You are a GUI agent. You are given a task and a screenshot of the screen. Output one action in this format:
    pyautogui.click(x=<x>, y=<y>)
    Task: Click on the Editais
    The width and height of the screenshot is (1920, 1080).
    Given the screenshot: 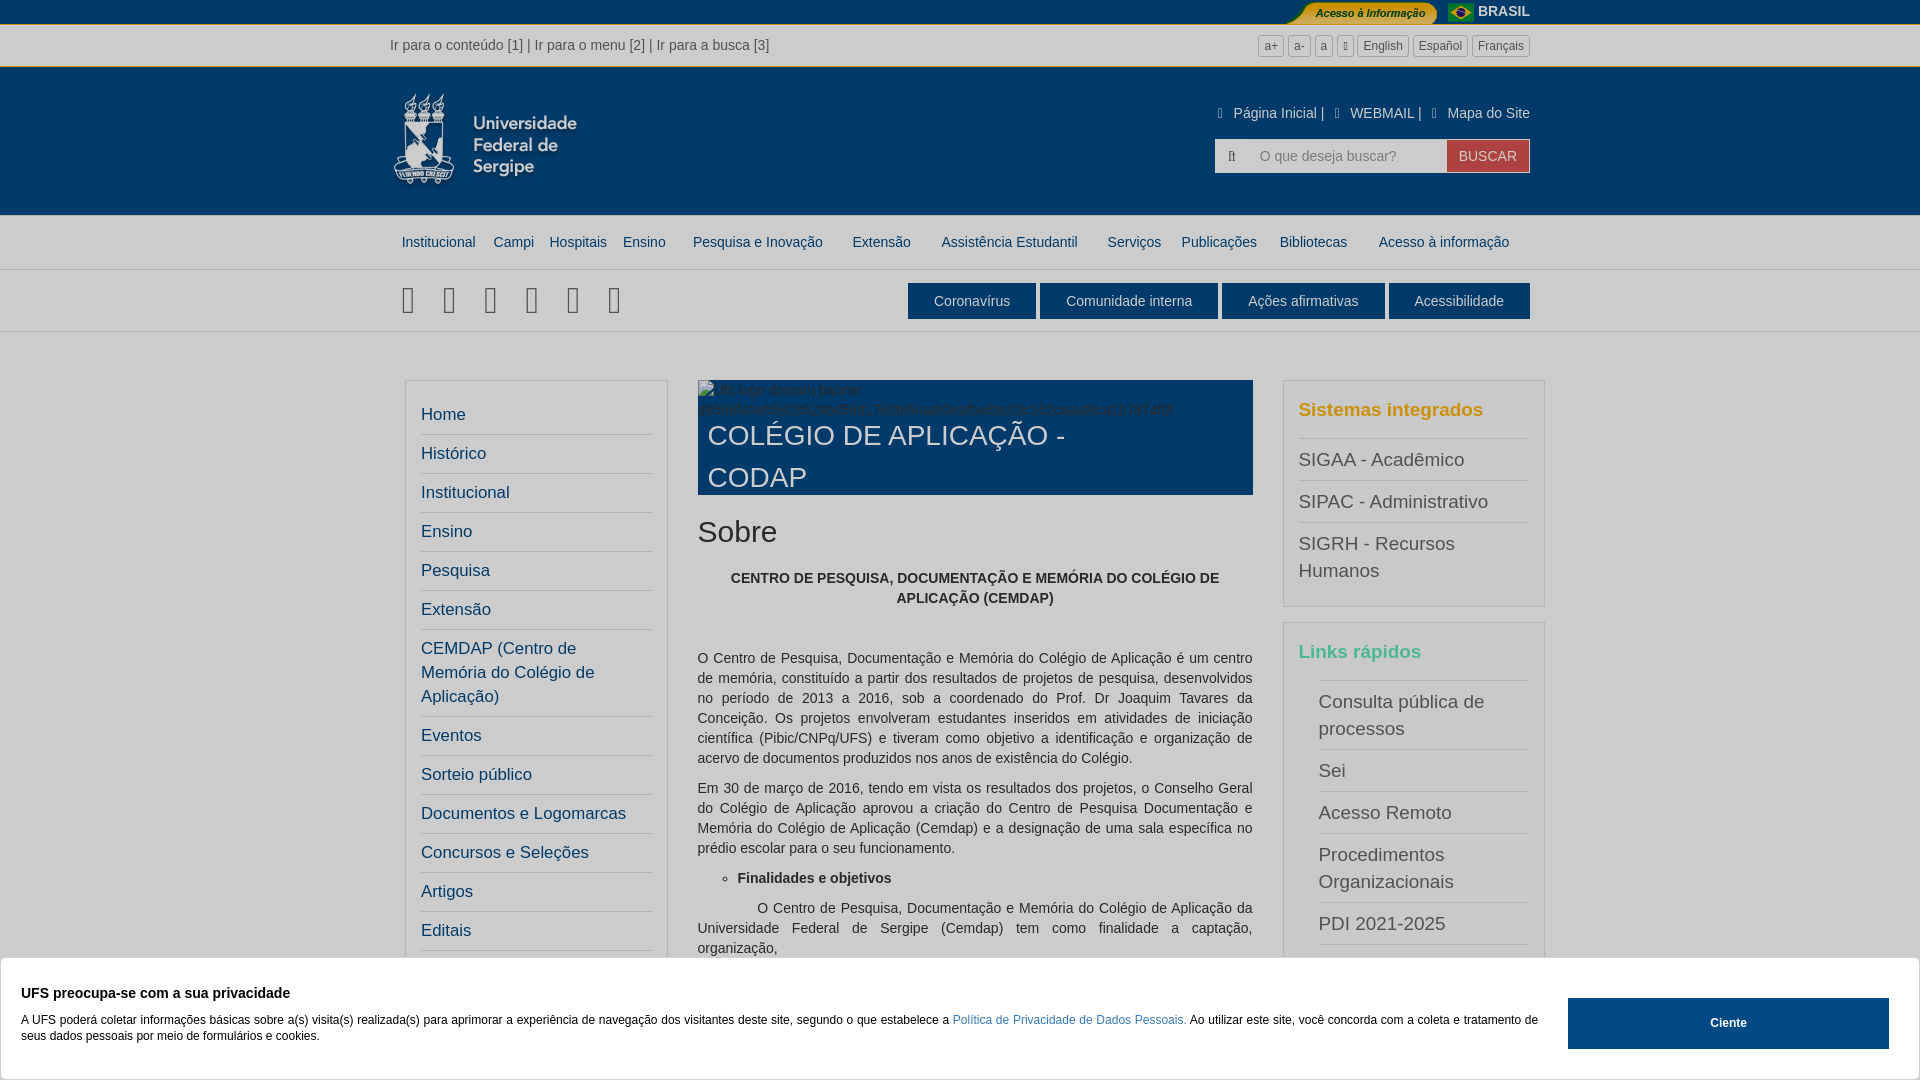 What is the action you would take?
    pyautogui.click(x=446, y=931)
    